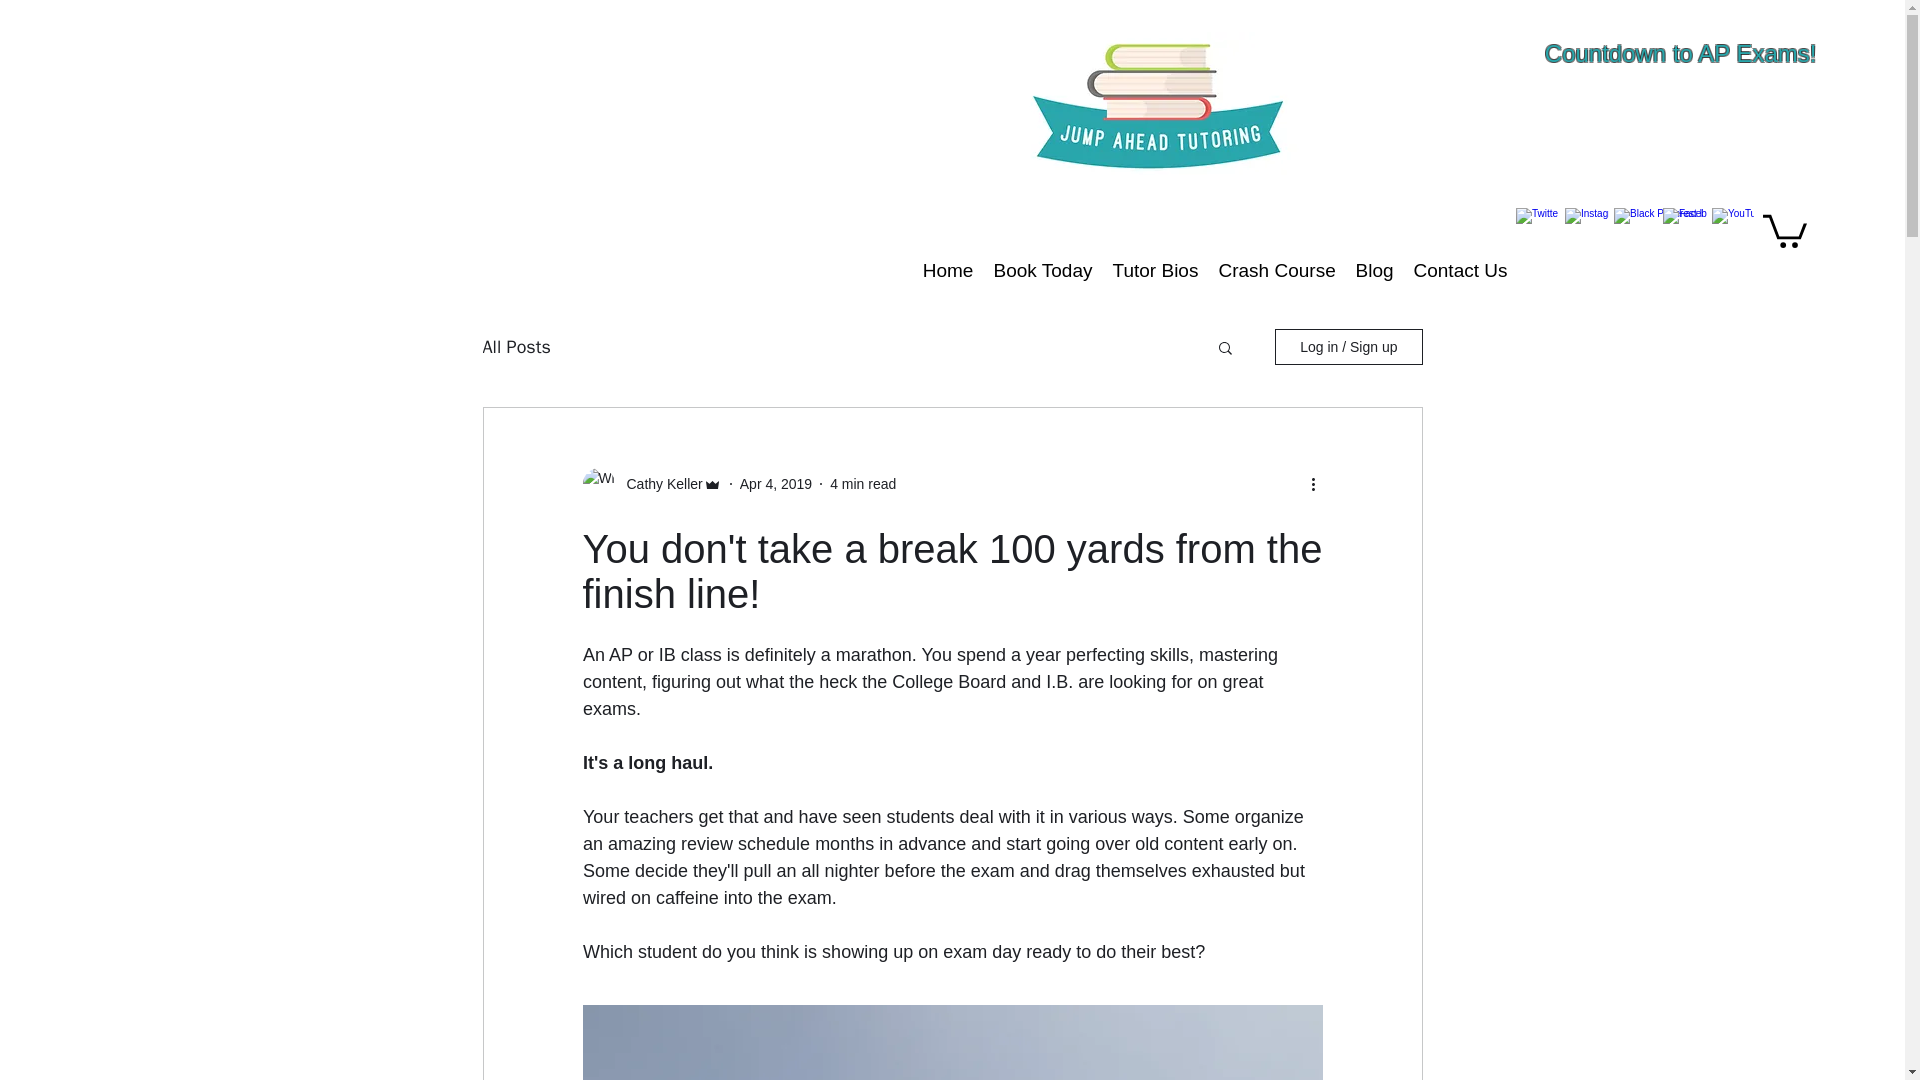 This screenshot has width=1920, height=1080. What do you see at coordinates (1276, 270) in the screenshot?
I see `Crash Course` at bounding box center [1276, 270].